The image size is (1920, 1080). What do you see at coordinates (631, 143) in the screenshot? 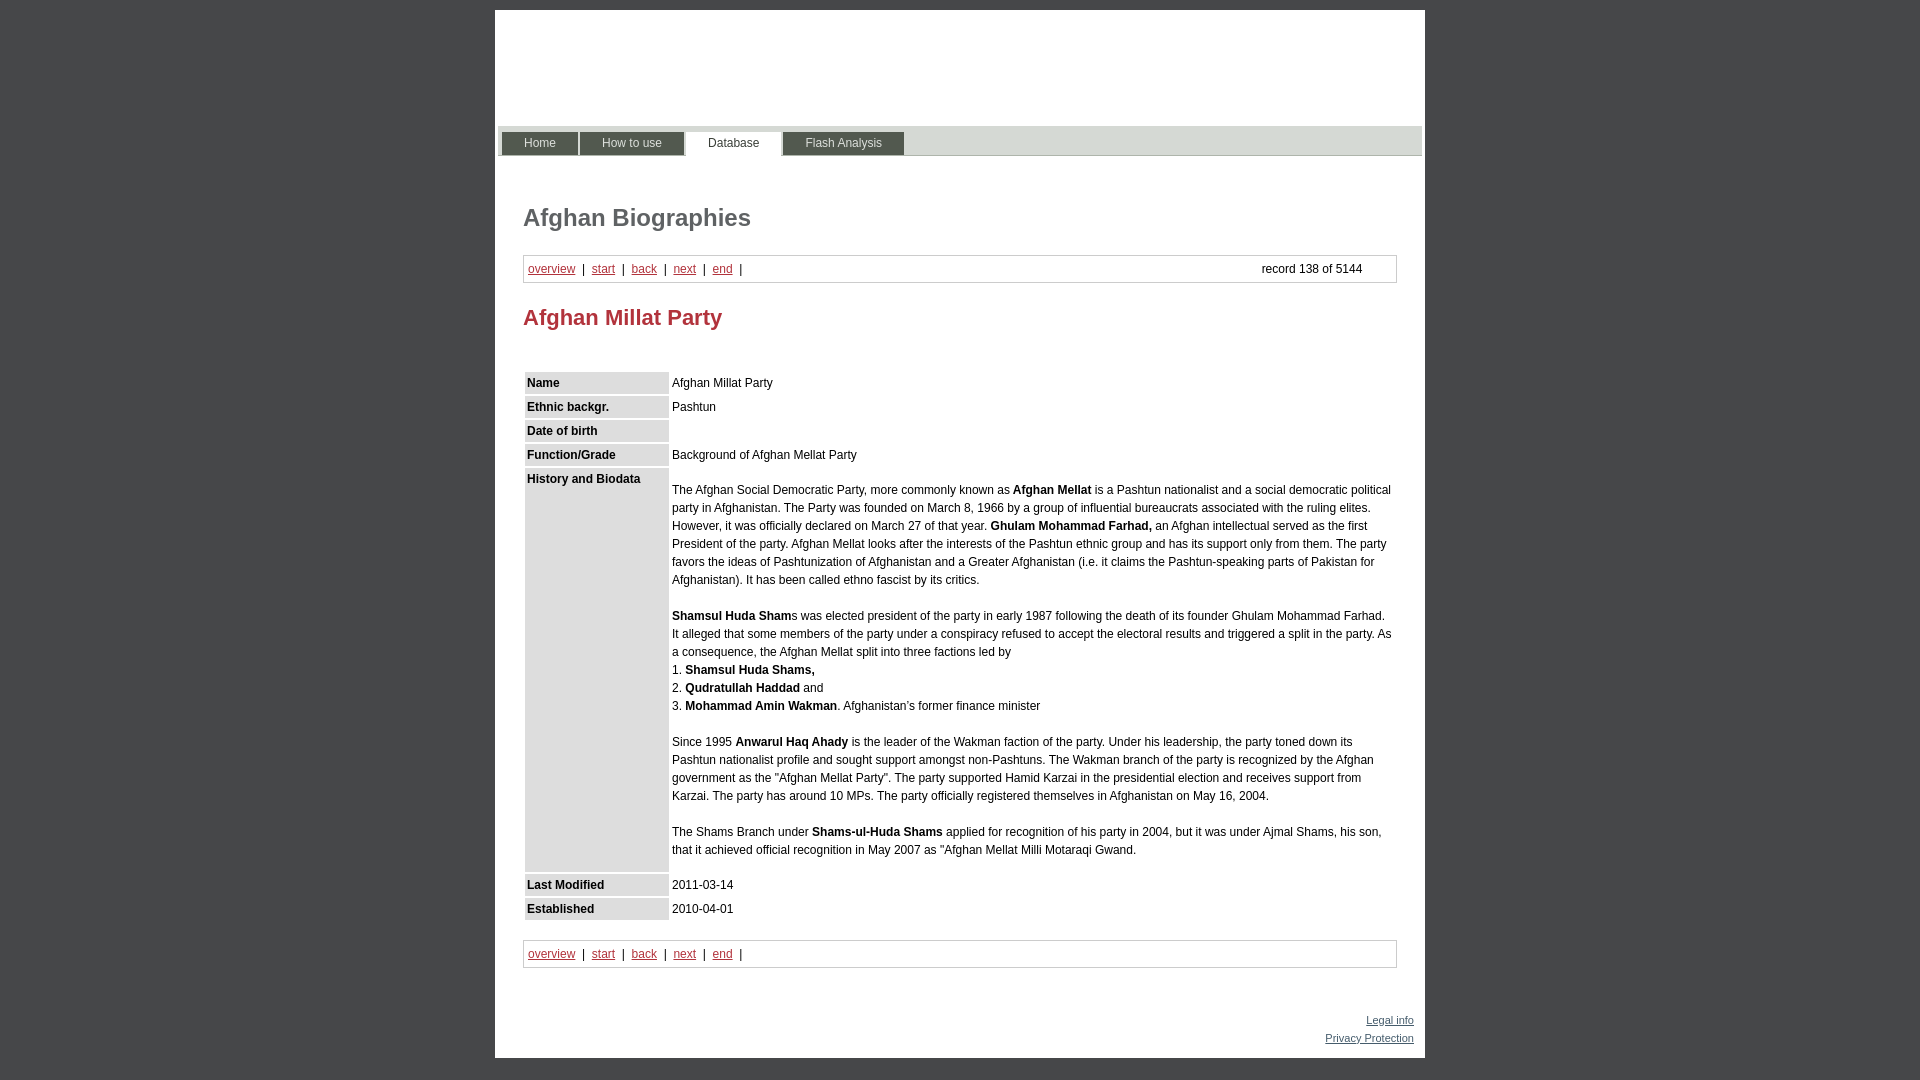
I see `How to use` at bounding box center [631, 143].